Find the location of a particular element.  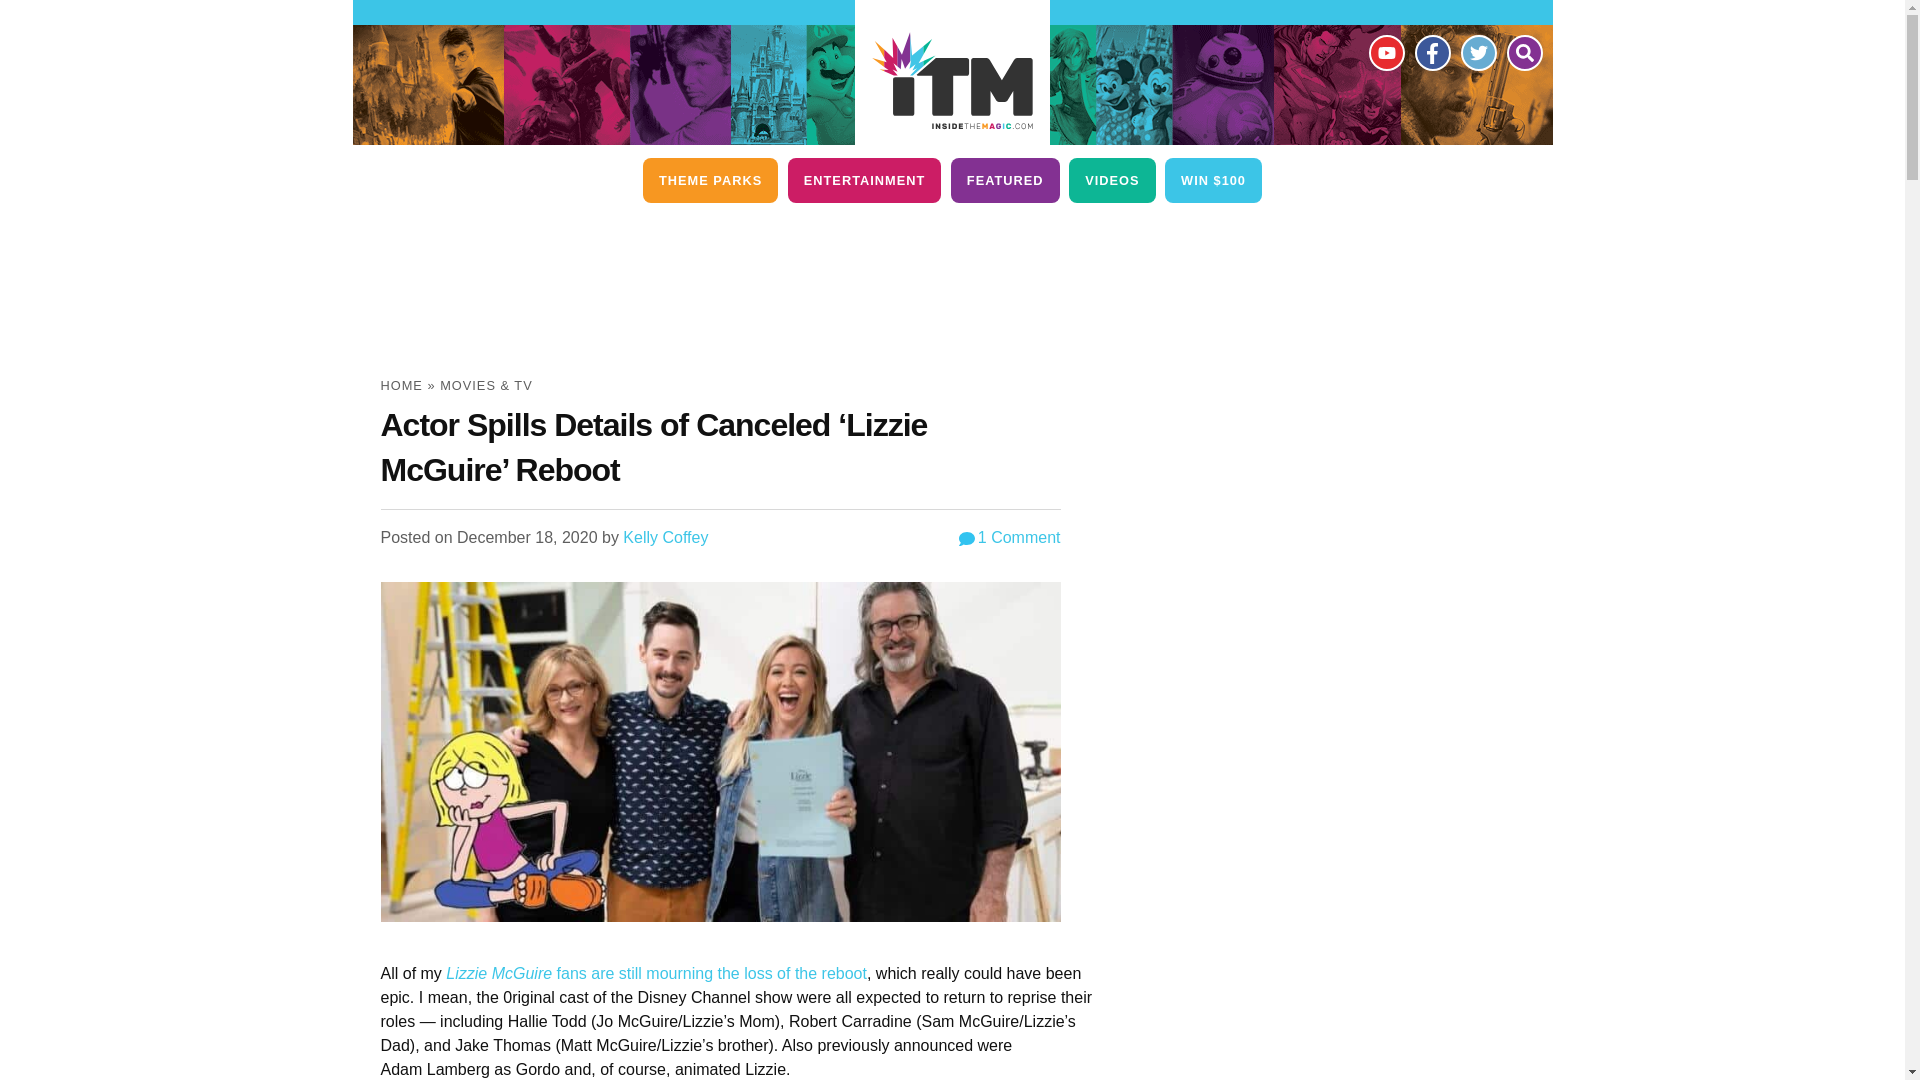

YouTube is located at coordinates (1385, 52).